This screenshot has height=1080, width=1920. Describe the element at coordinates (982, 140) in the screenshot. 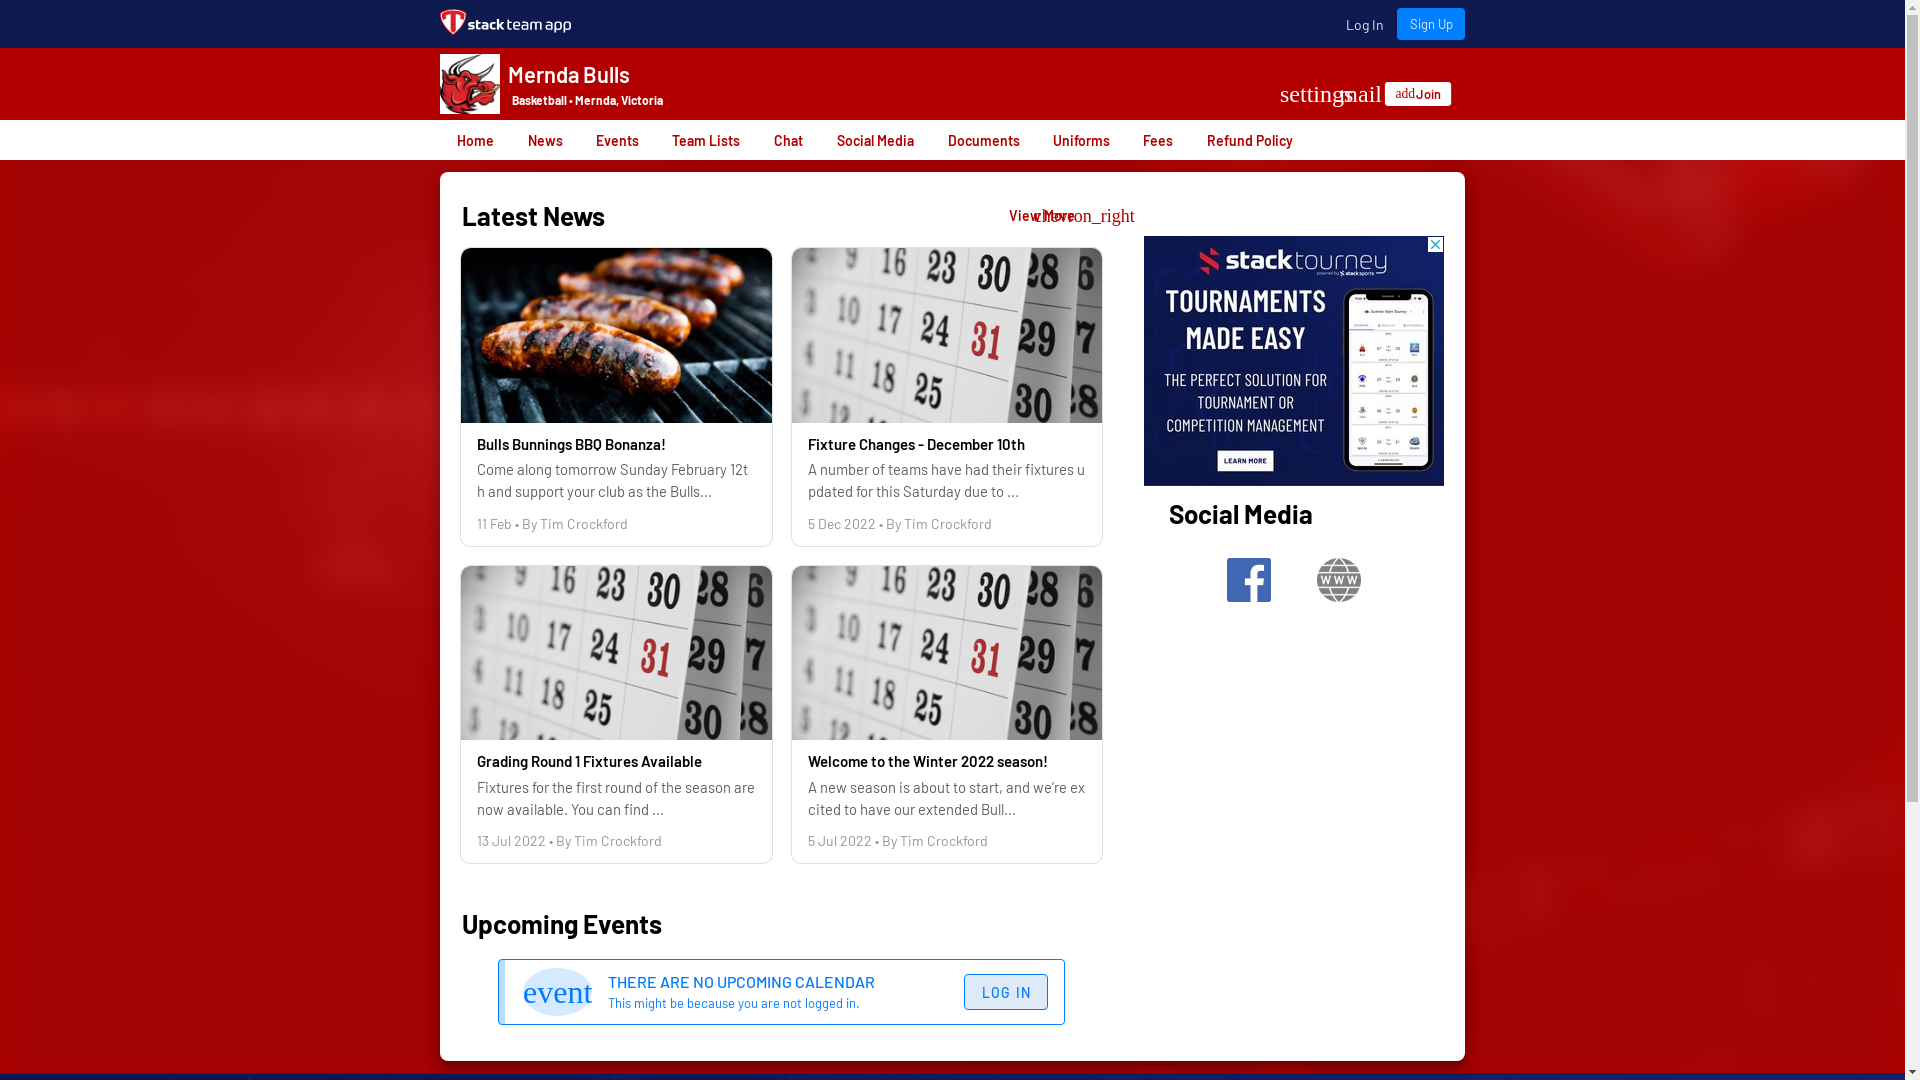

I see `Documents` at that location.